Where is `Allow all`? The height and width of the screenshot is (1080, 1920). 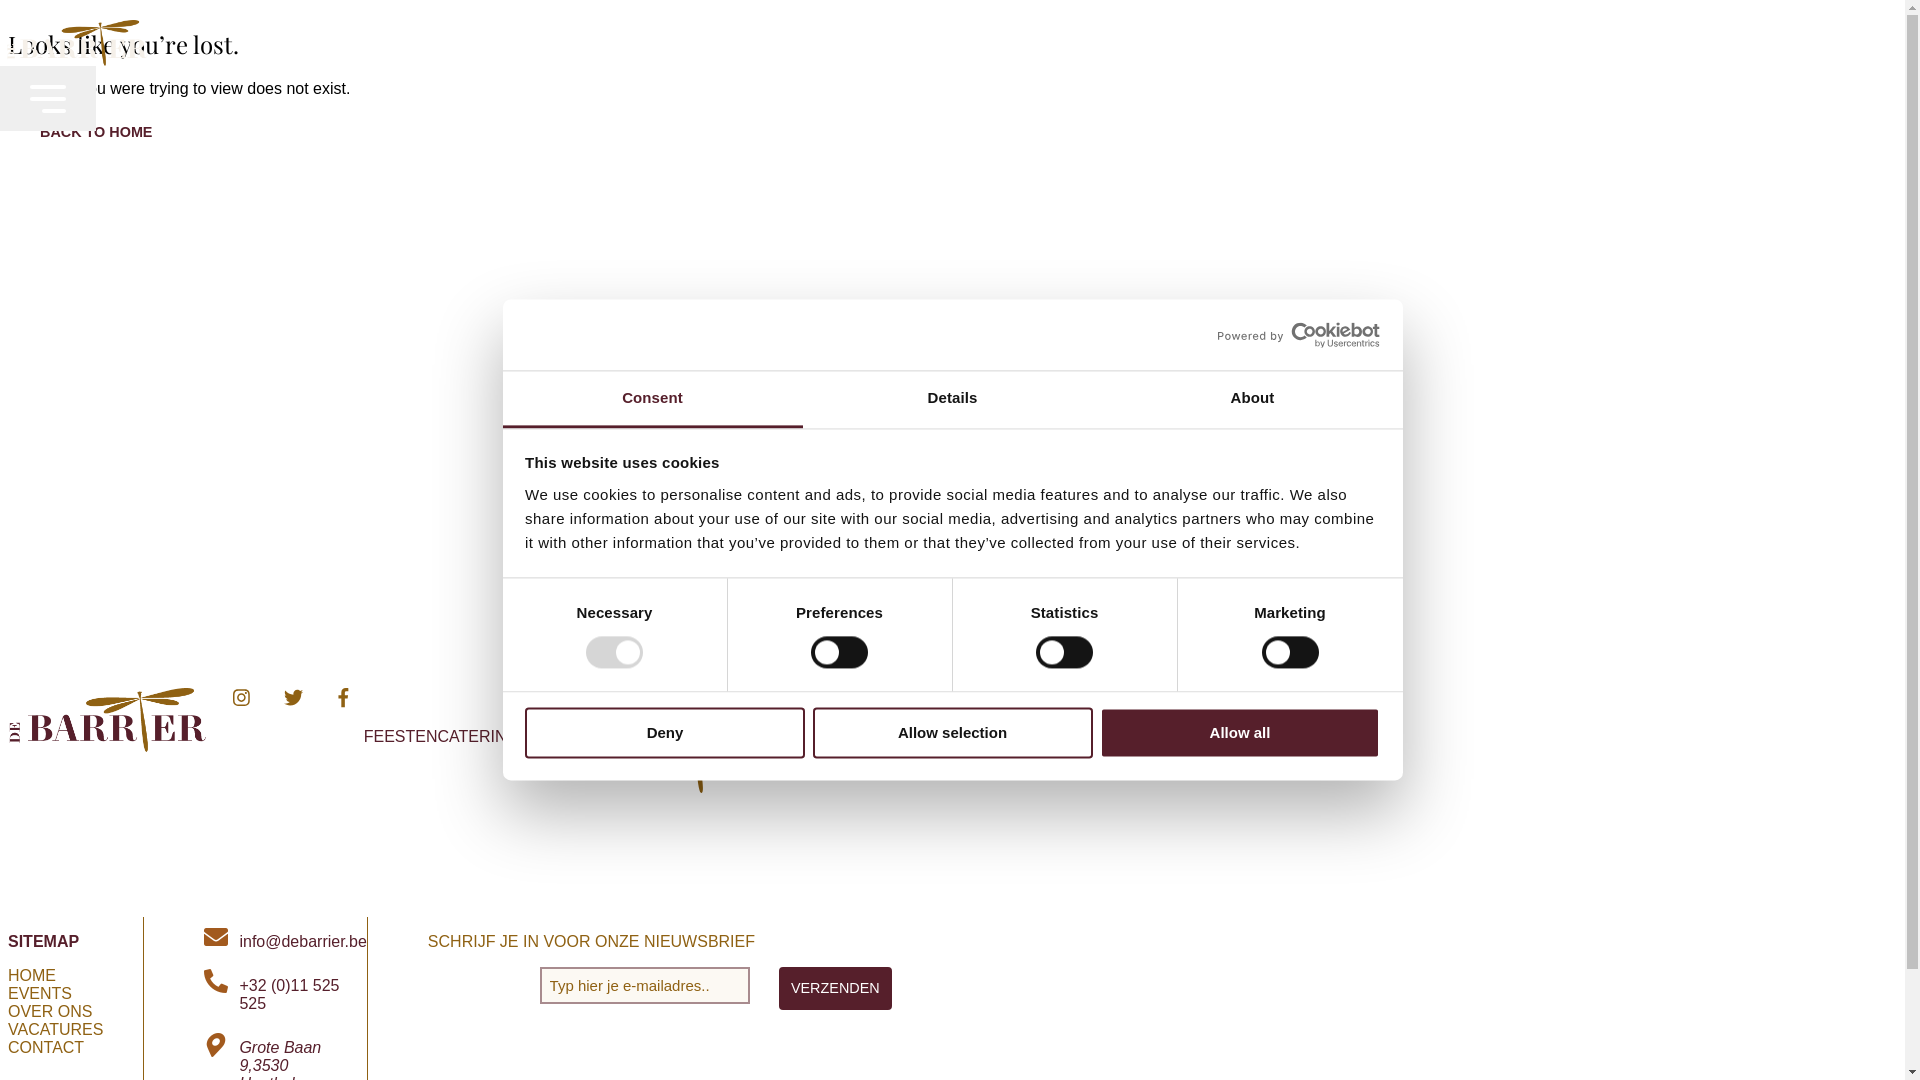
Allow all is located at coordinates (1240, 732).